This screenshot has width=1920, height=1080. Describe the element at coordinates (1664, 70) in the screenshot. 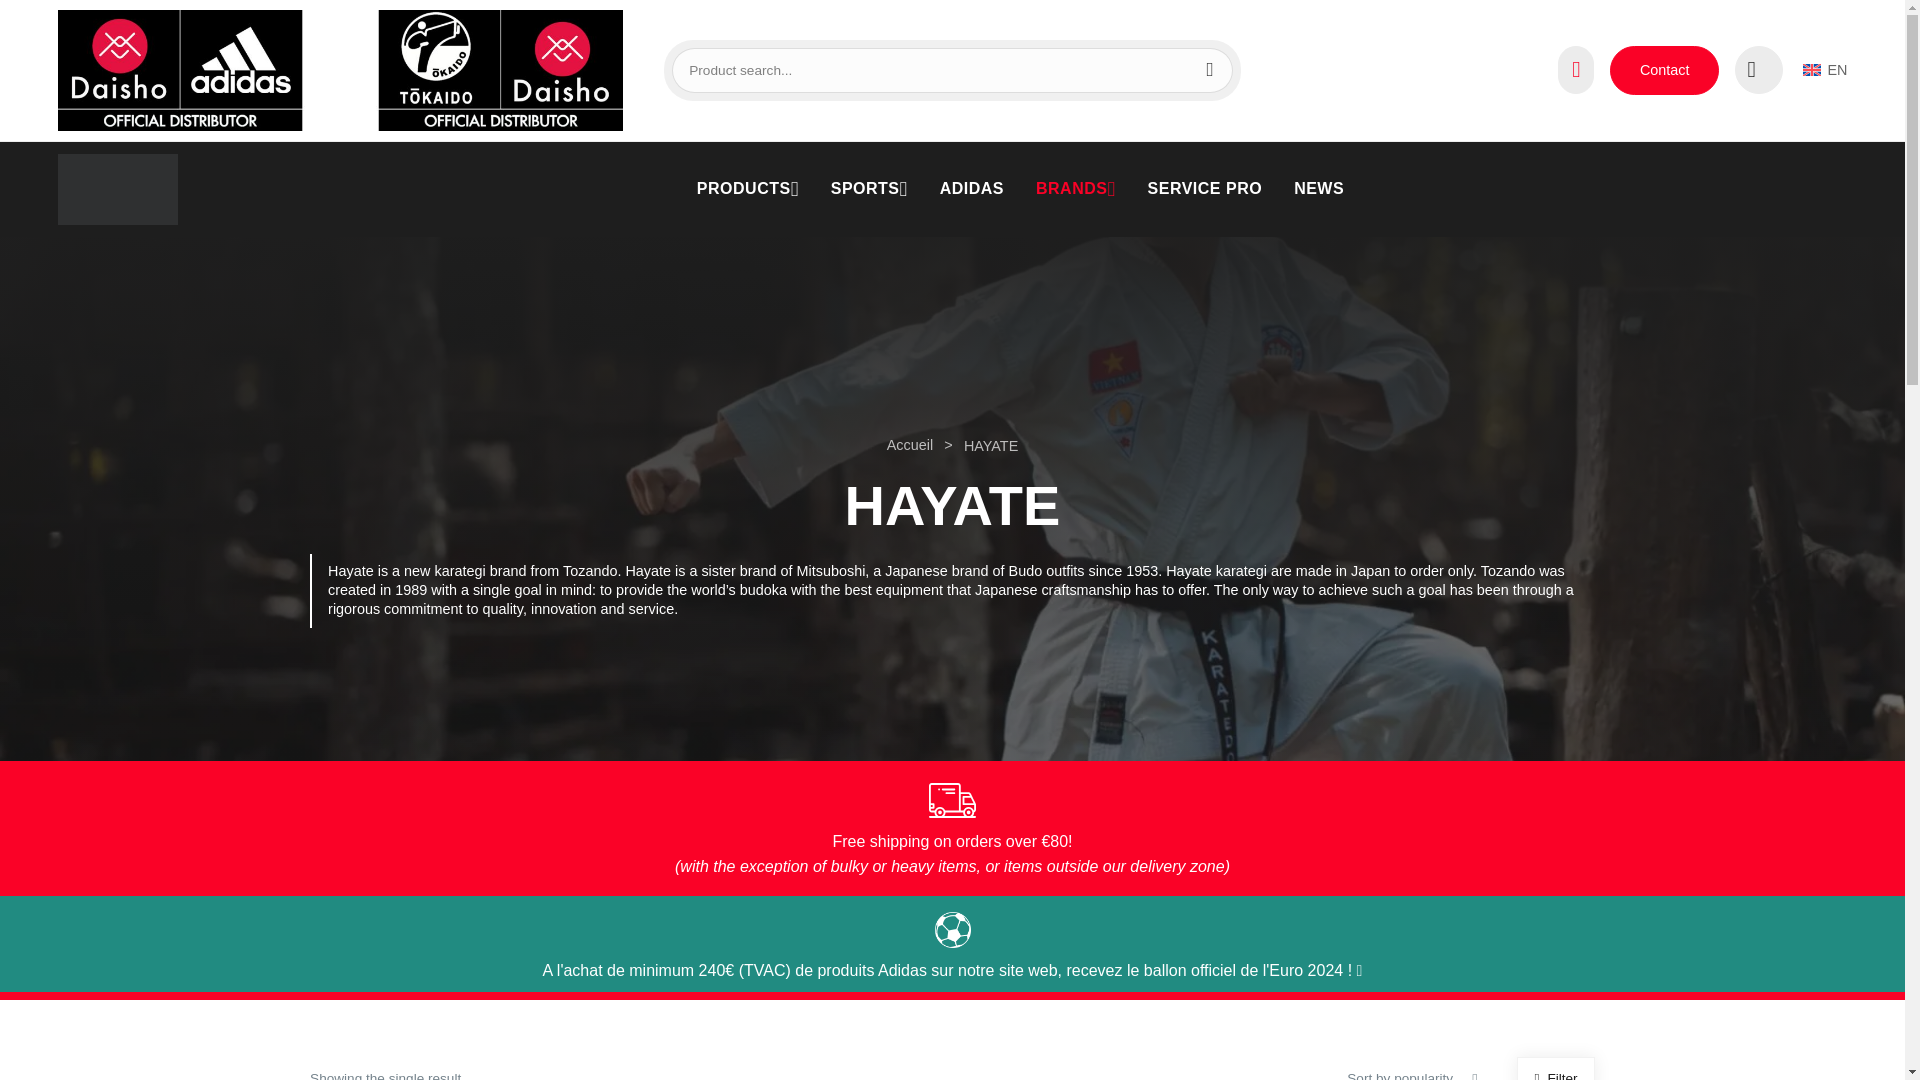

I see `Contact` at that location.